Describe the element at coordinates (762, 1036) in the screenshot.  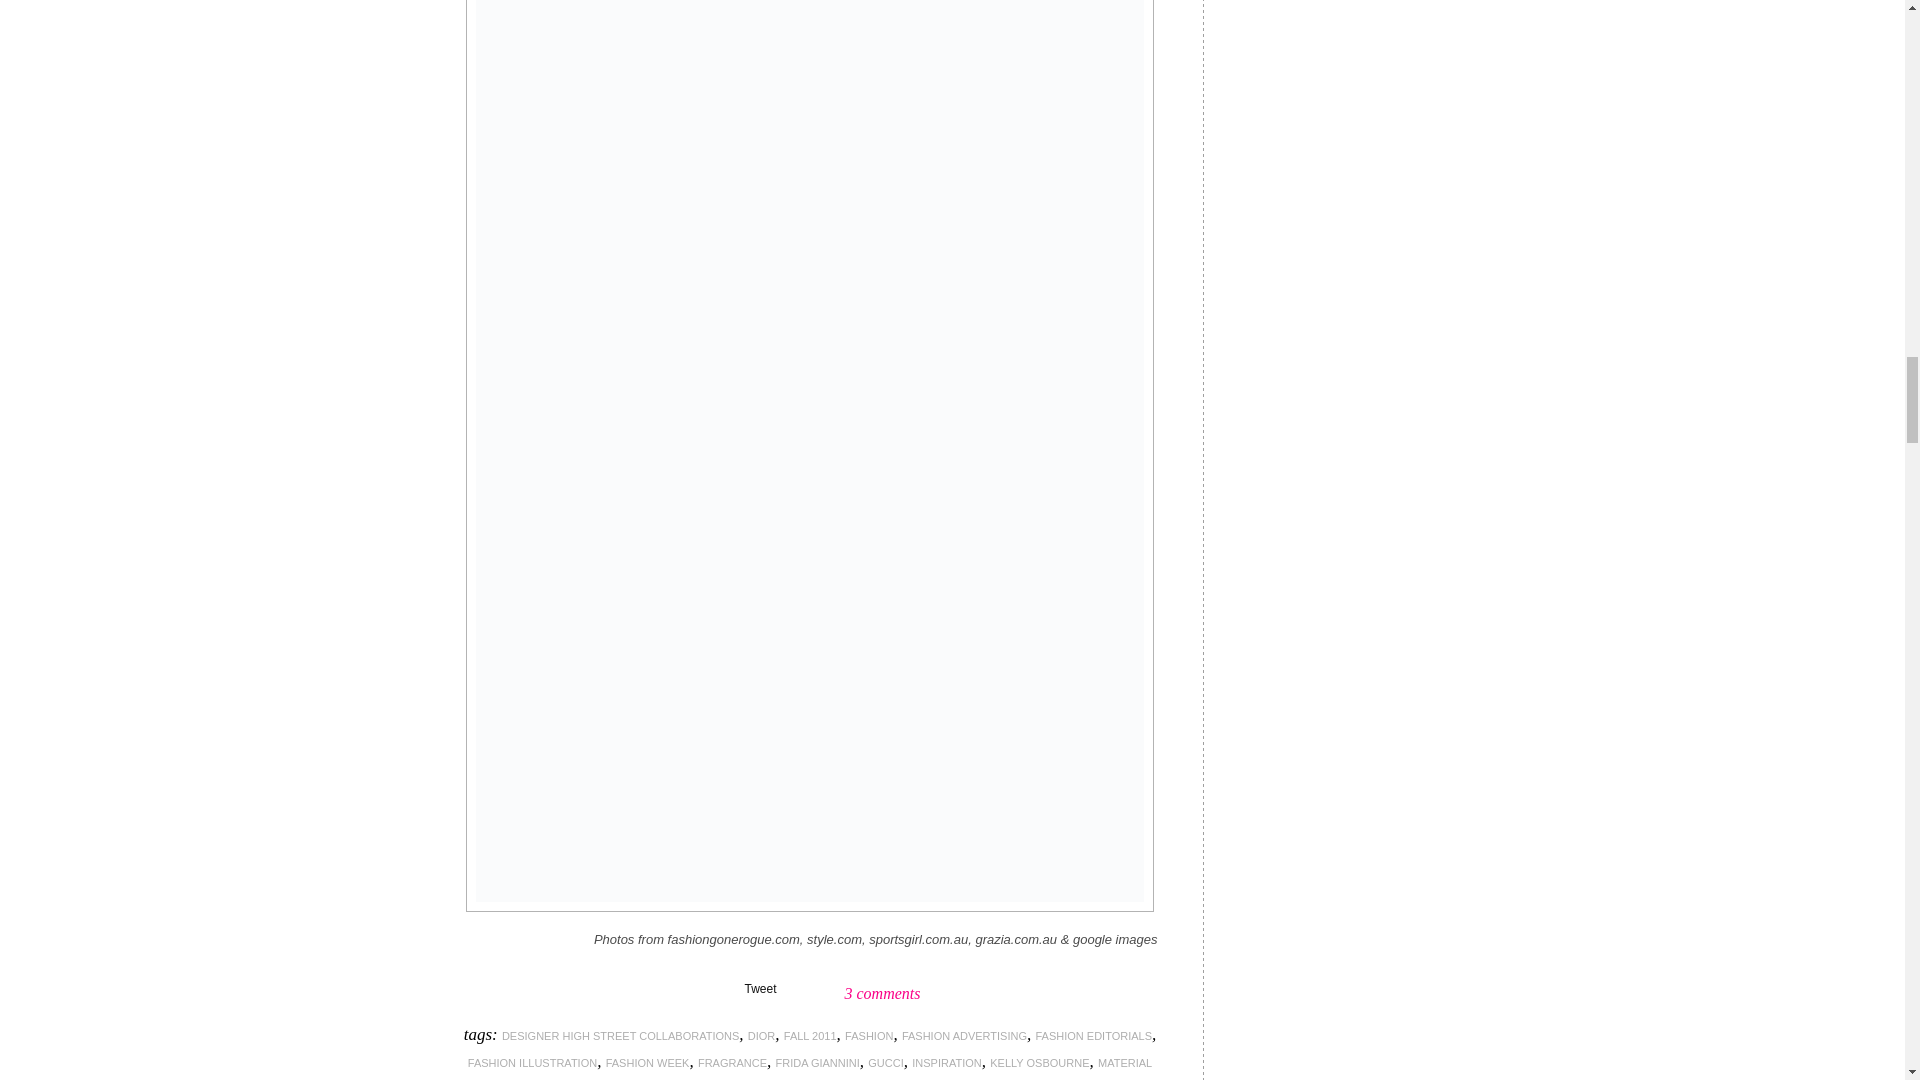
I see `DIOR` at that location.